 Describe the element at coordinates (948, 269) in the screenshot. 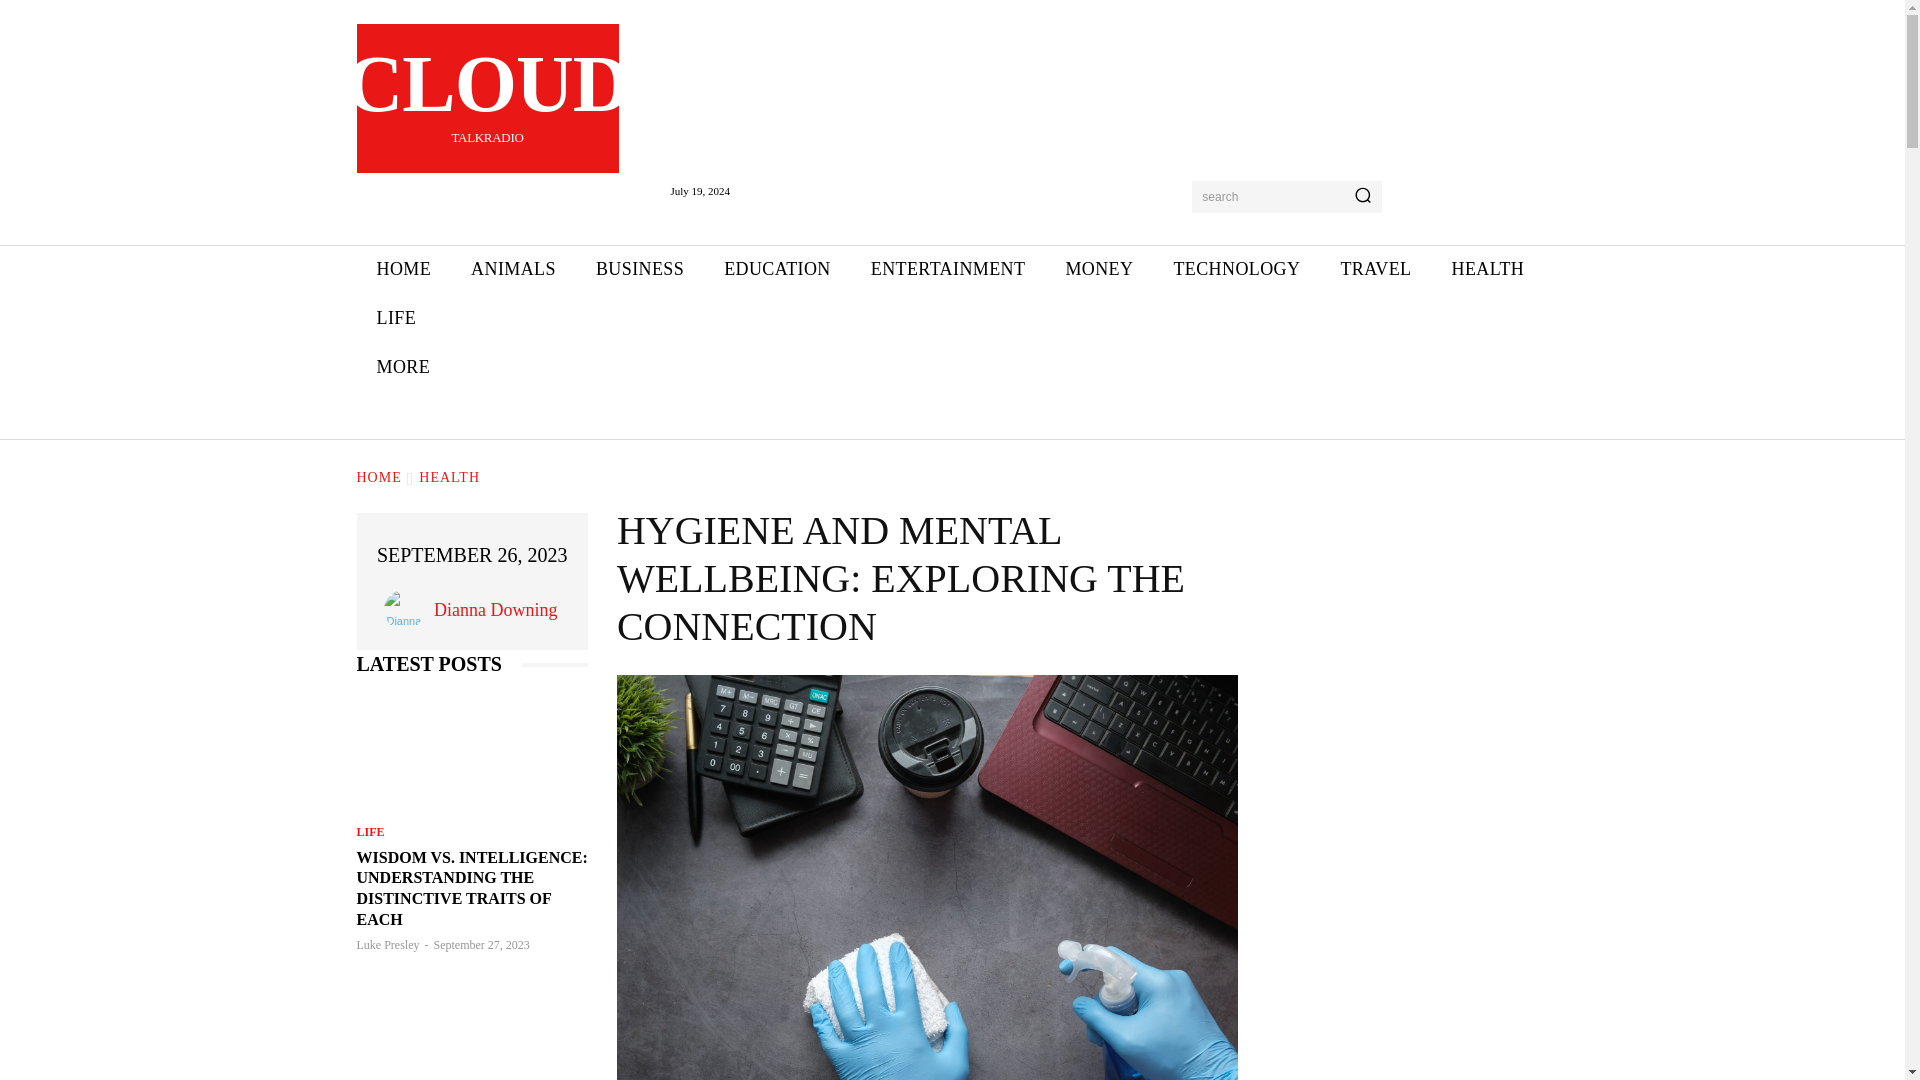

I see `View all posts in Health` at that location.